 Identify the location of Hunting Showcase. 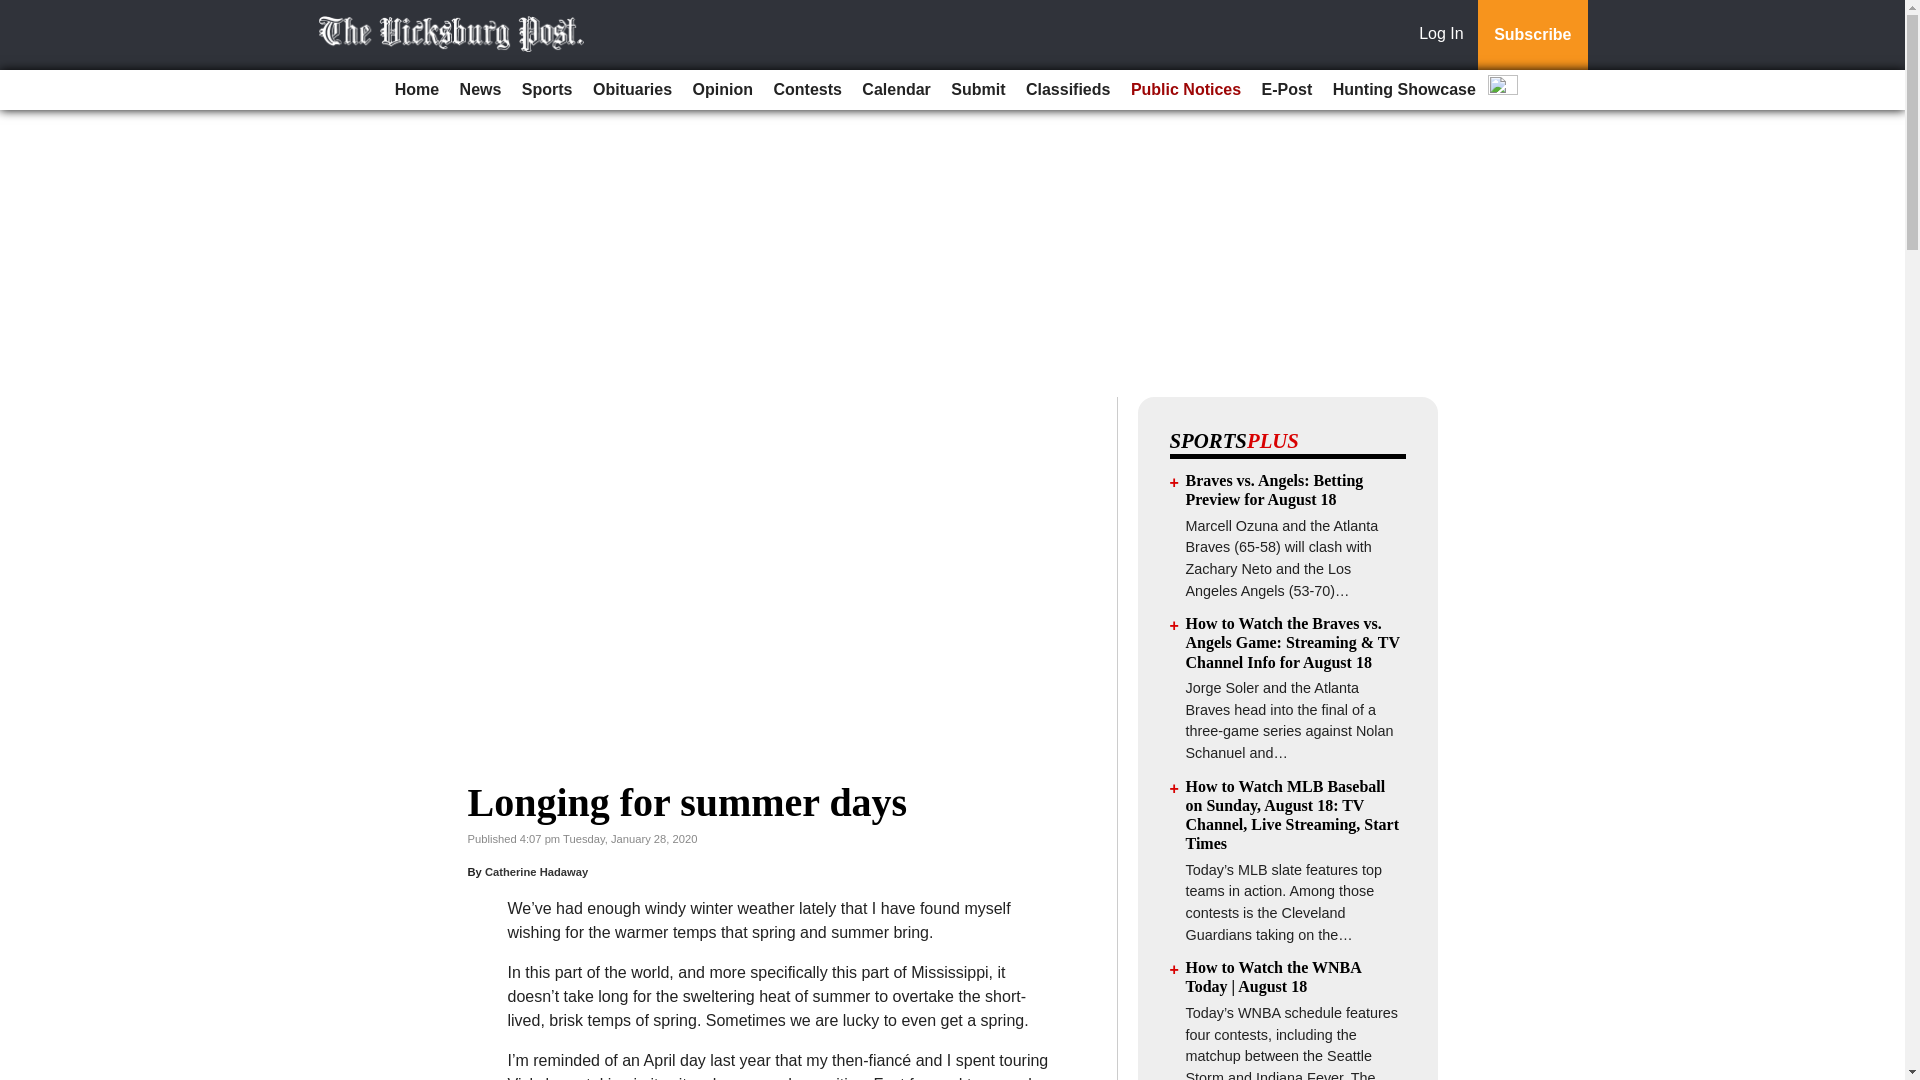
(1404, 90).